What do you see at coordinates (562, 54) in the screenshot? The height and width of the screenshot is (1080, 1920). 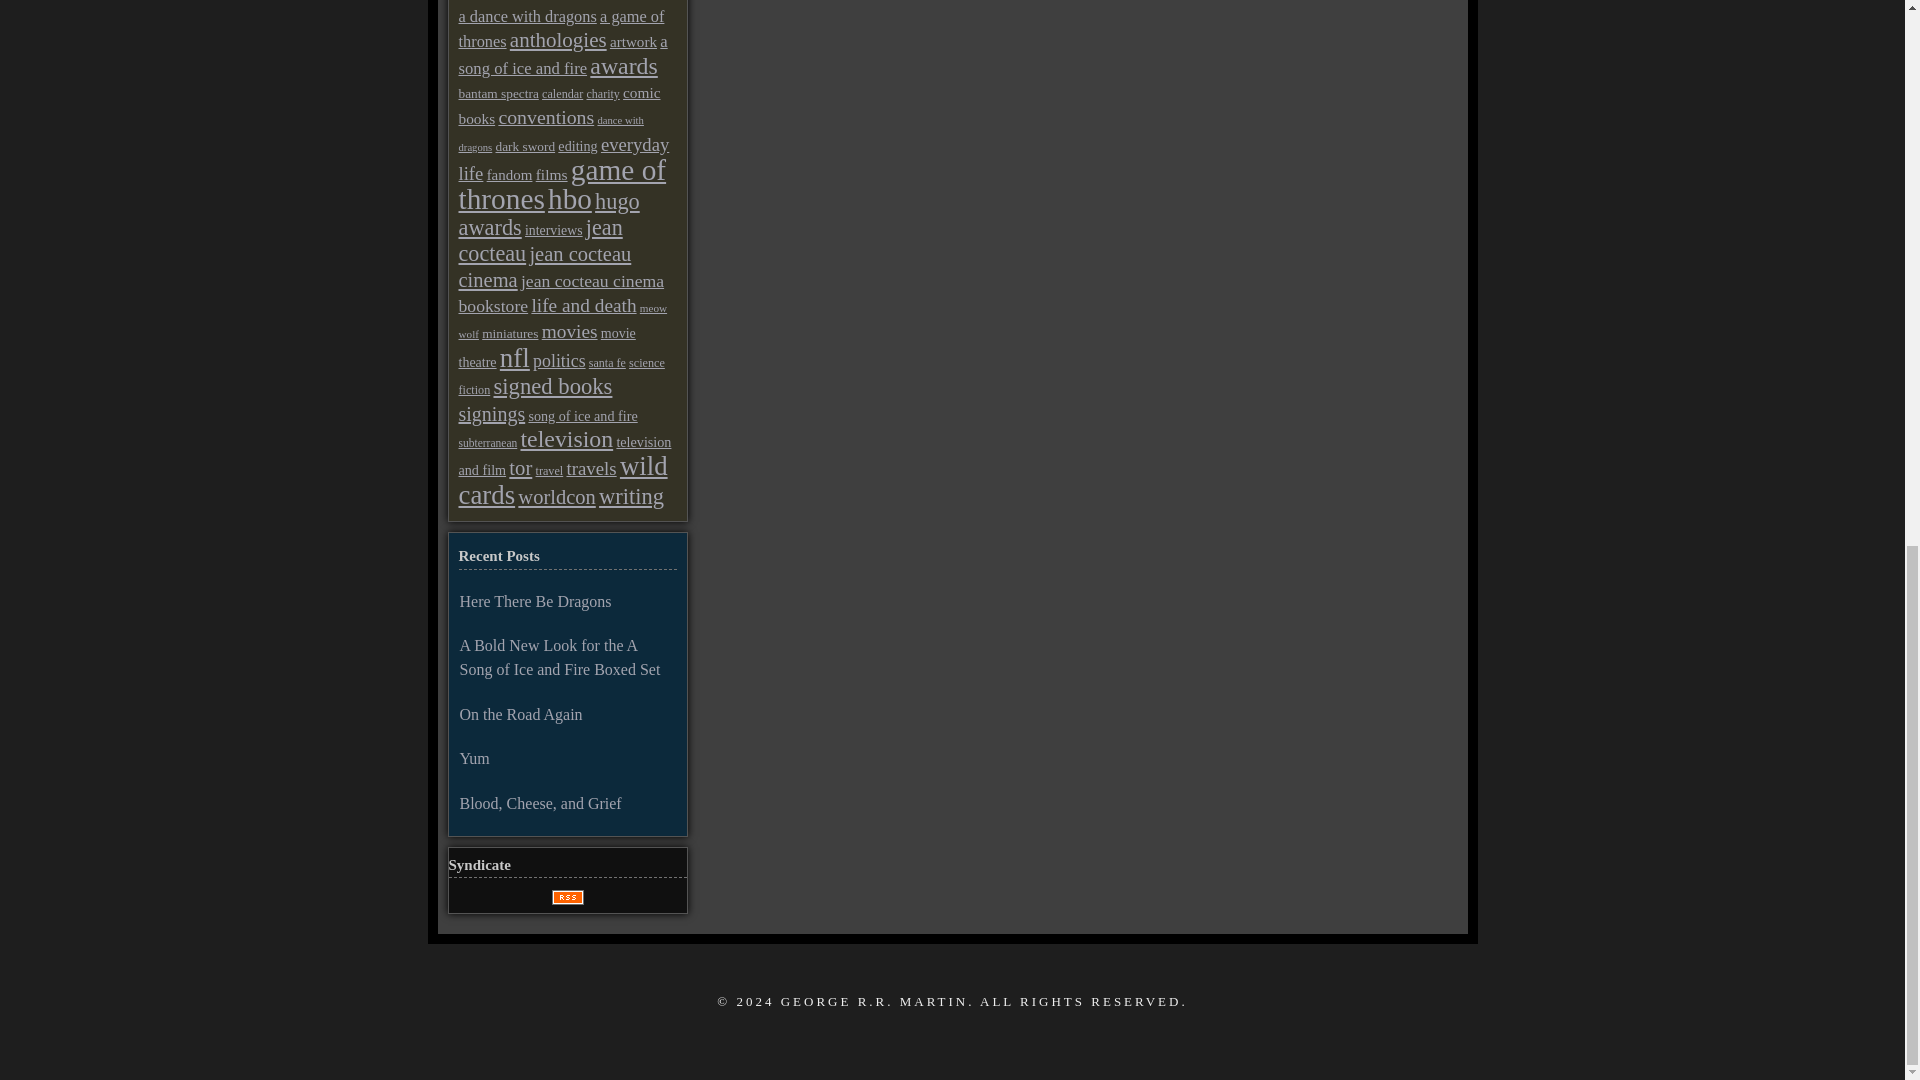 I see `a song of ice and fire` at bounding box center [562, 54].